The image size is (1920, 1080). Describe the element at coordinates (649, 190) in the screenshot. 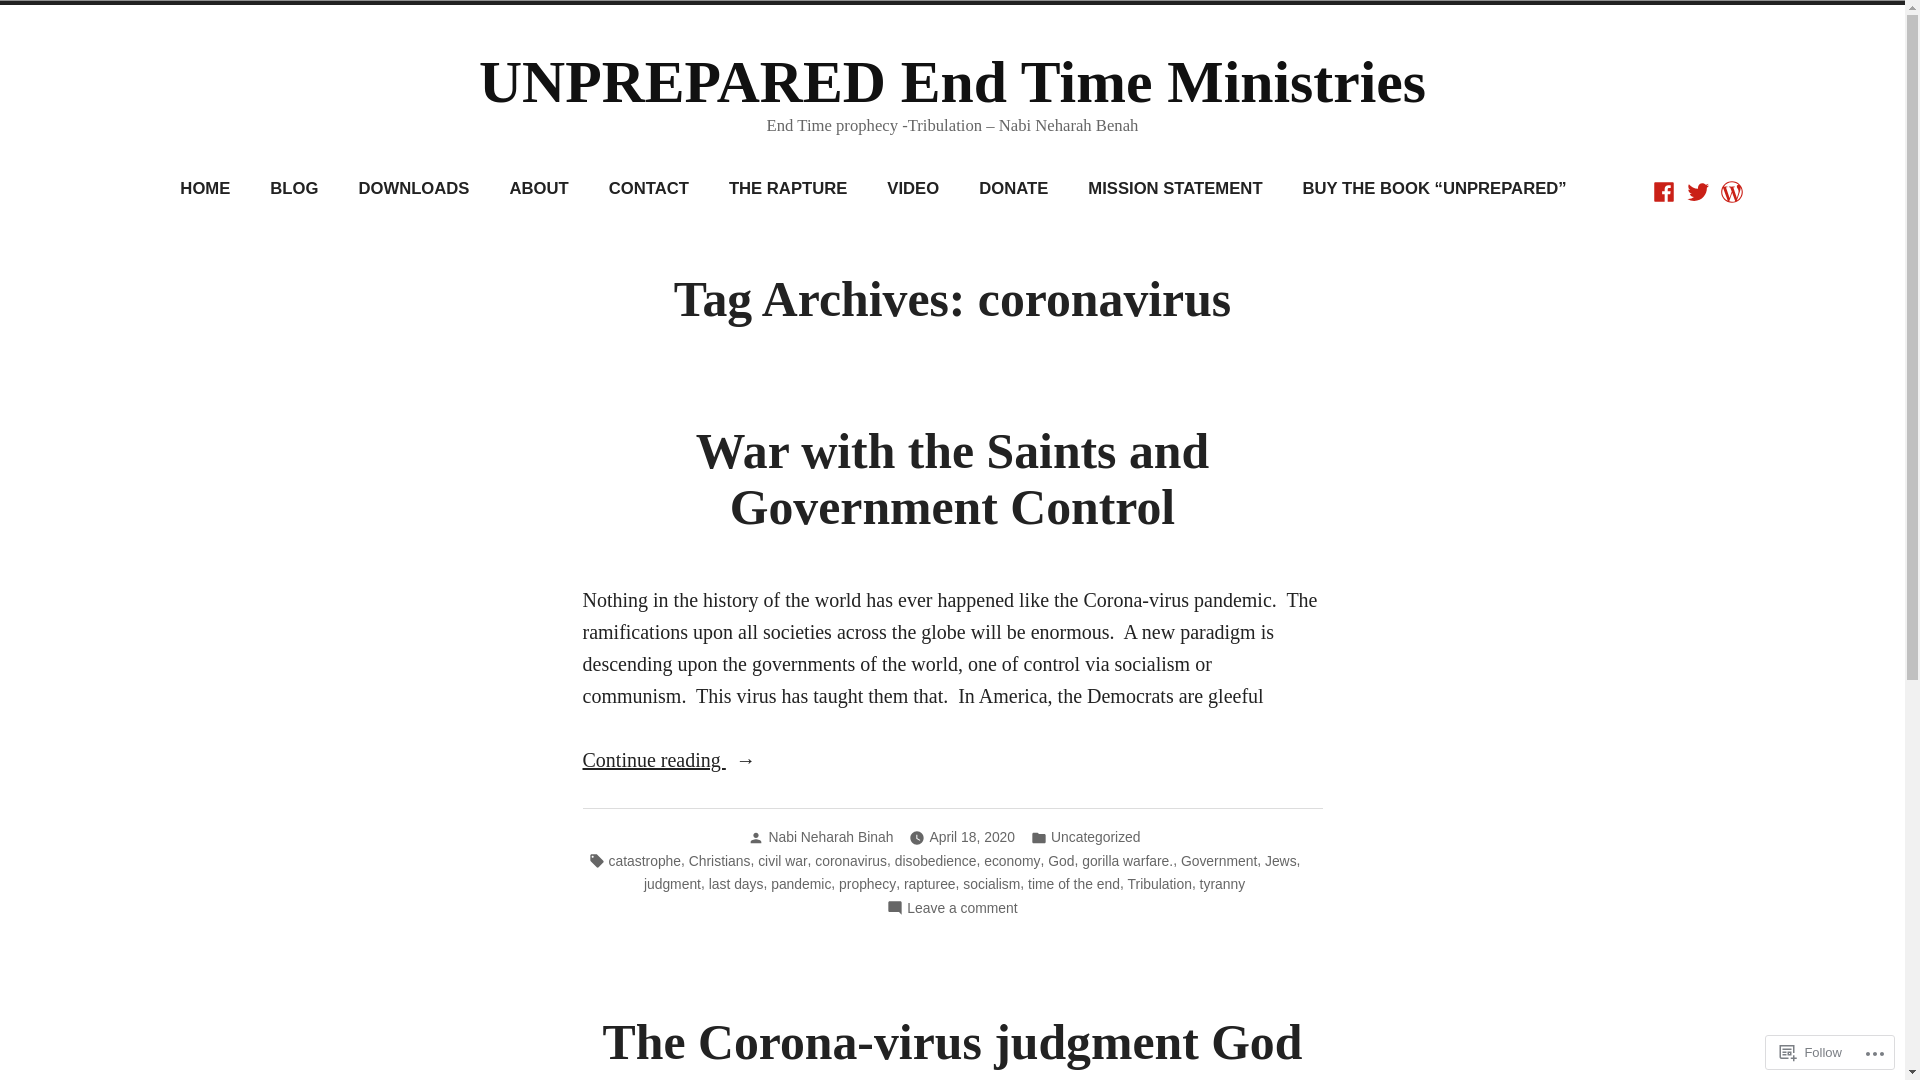

I see `CONTACT` at that location.